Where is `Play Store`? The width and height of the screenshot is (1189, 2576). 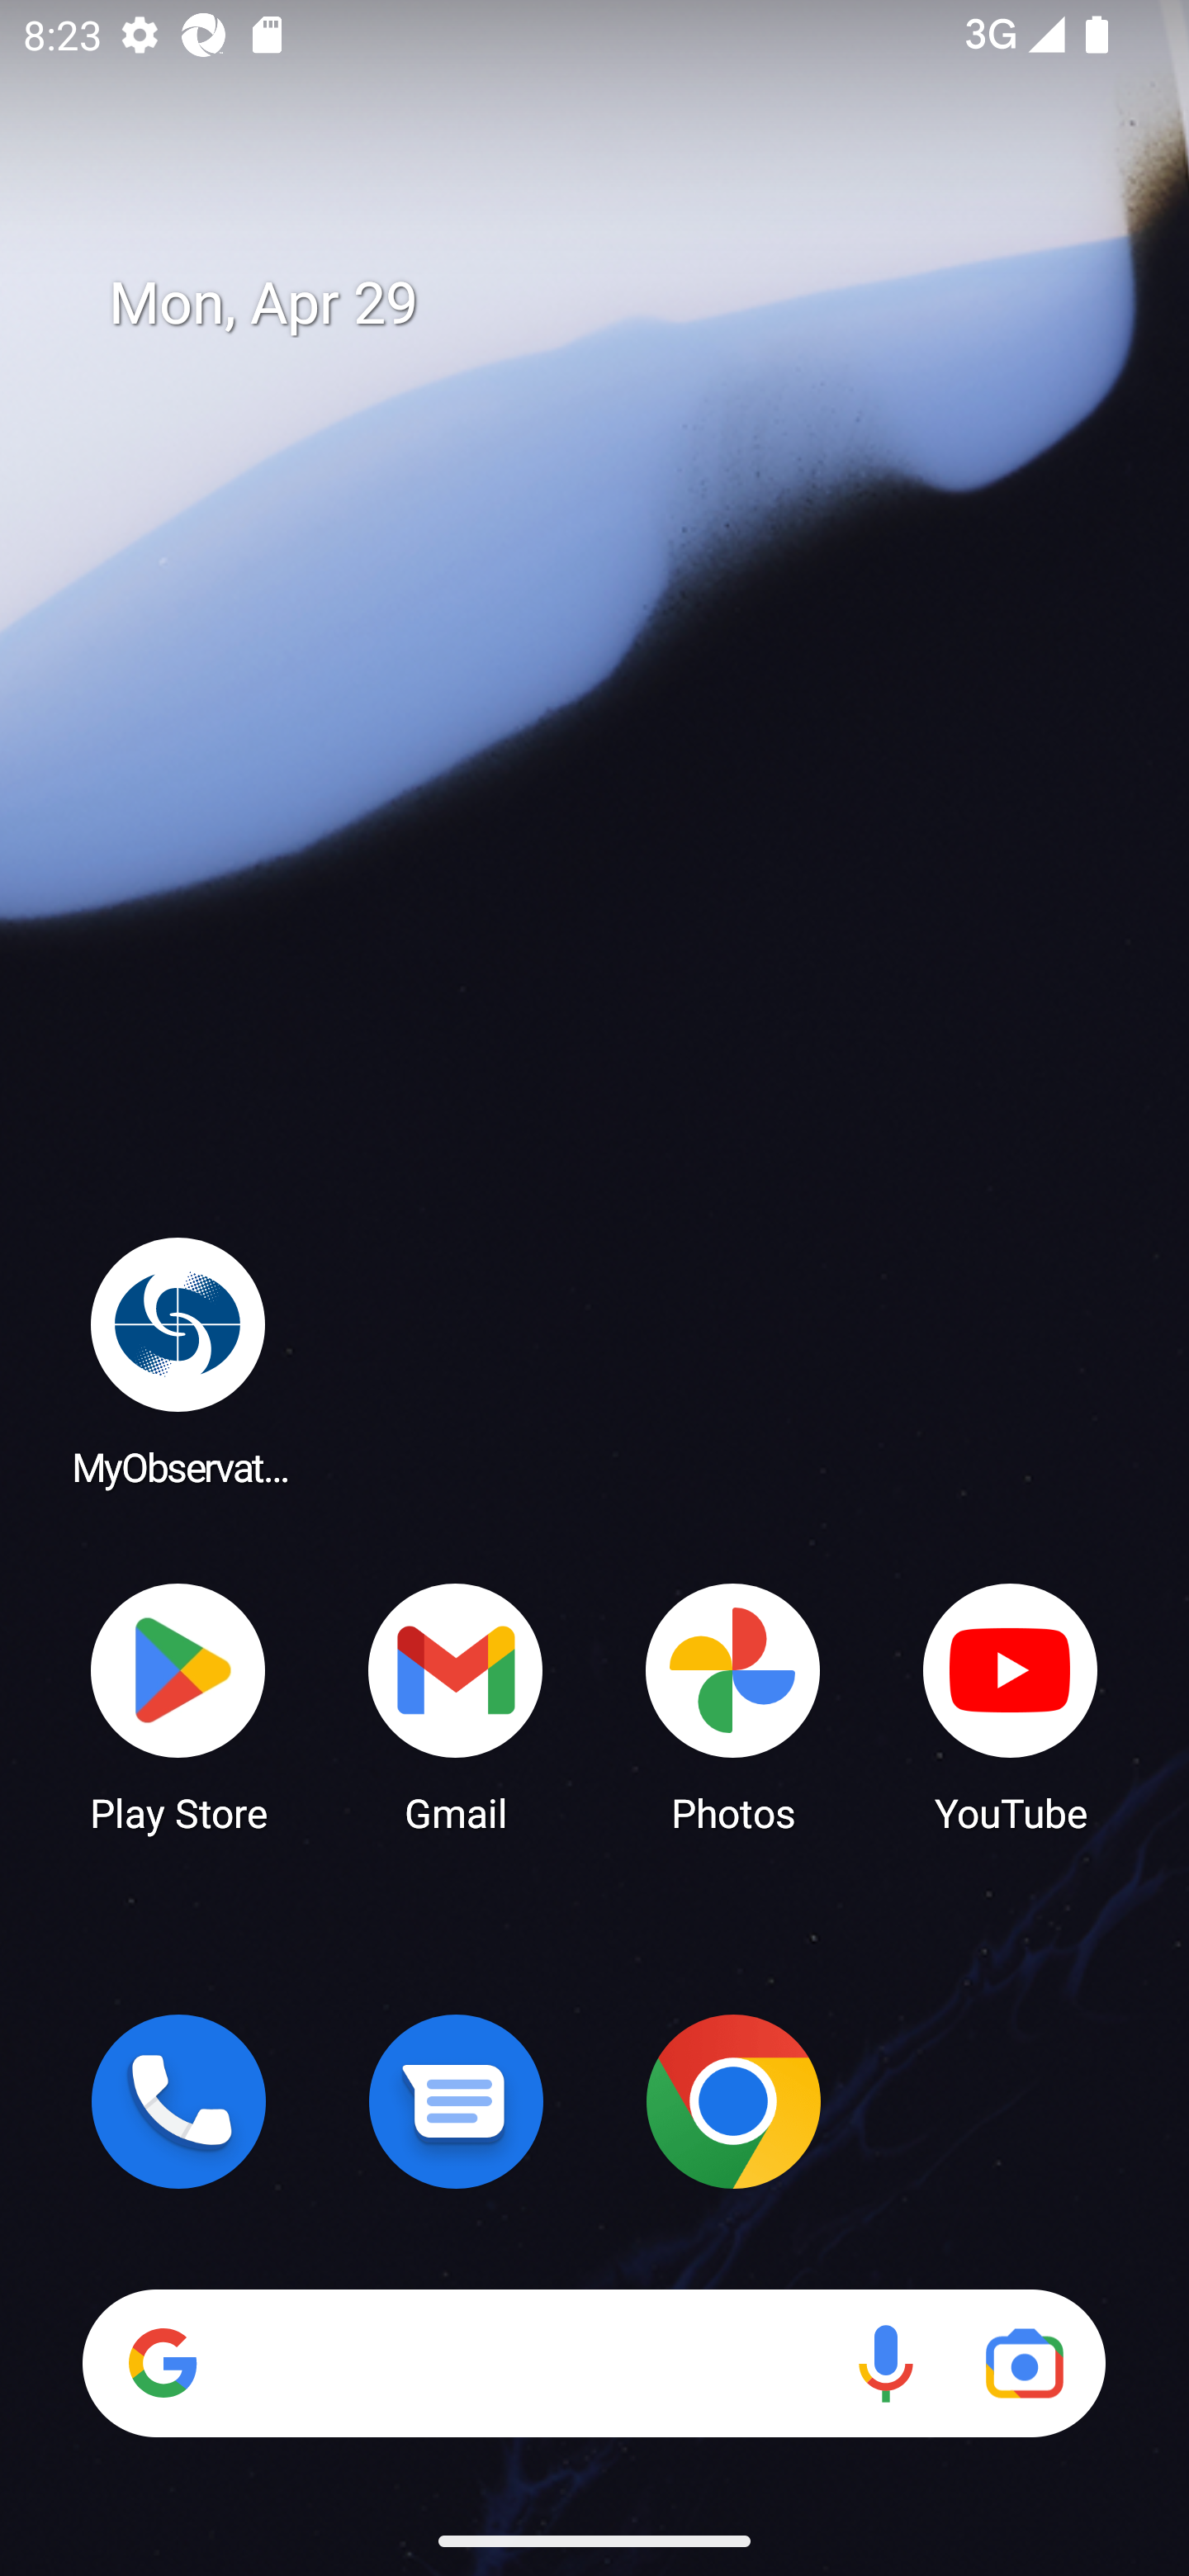 Play Store is located at coordinates (178, 1706).